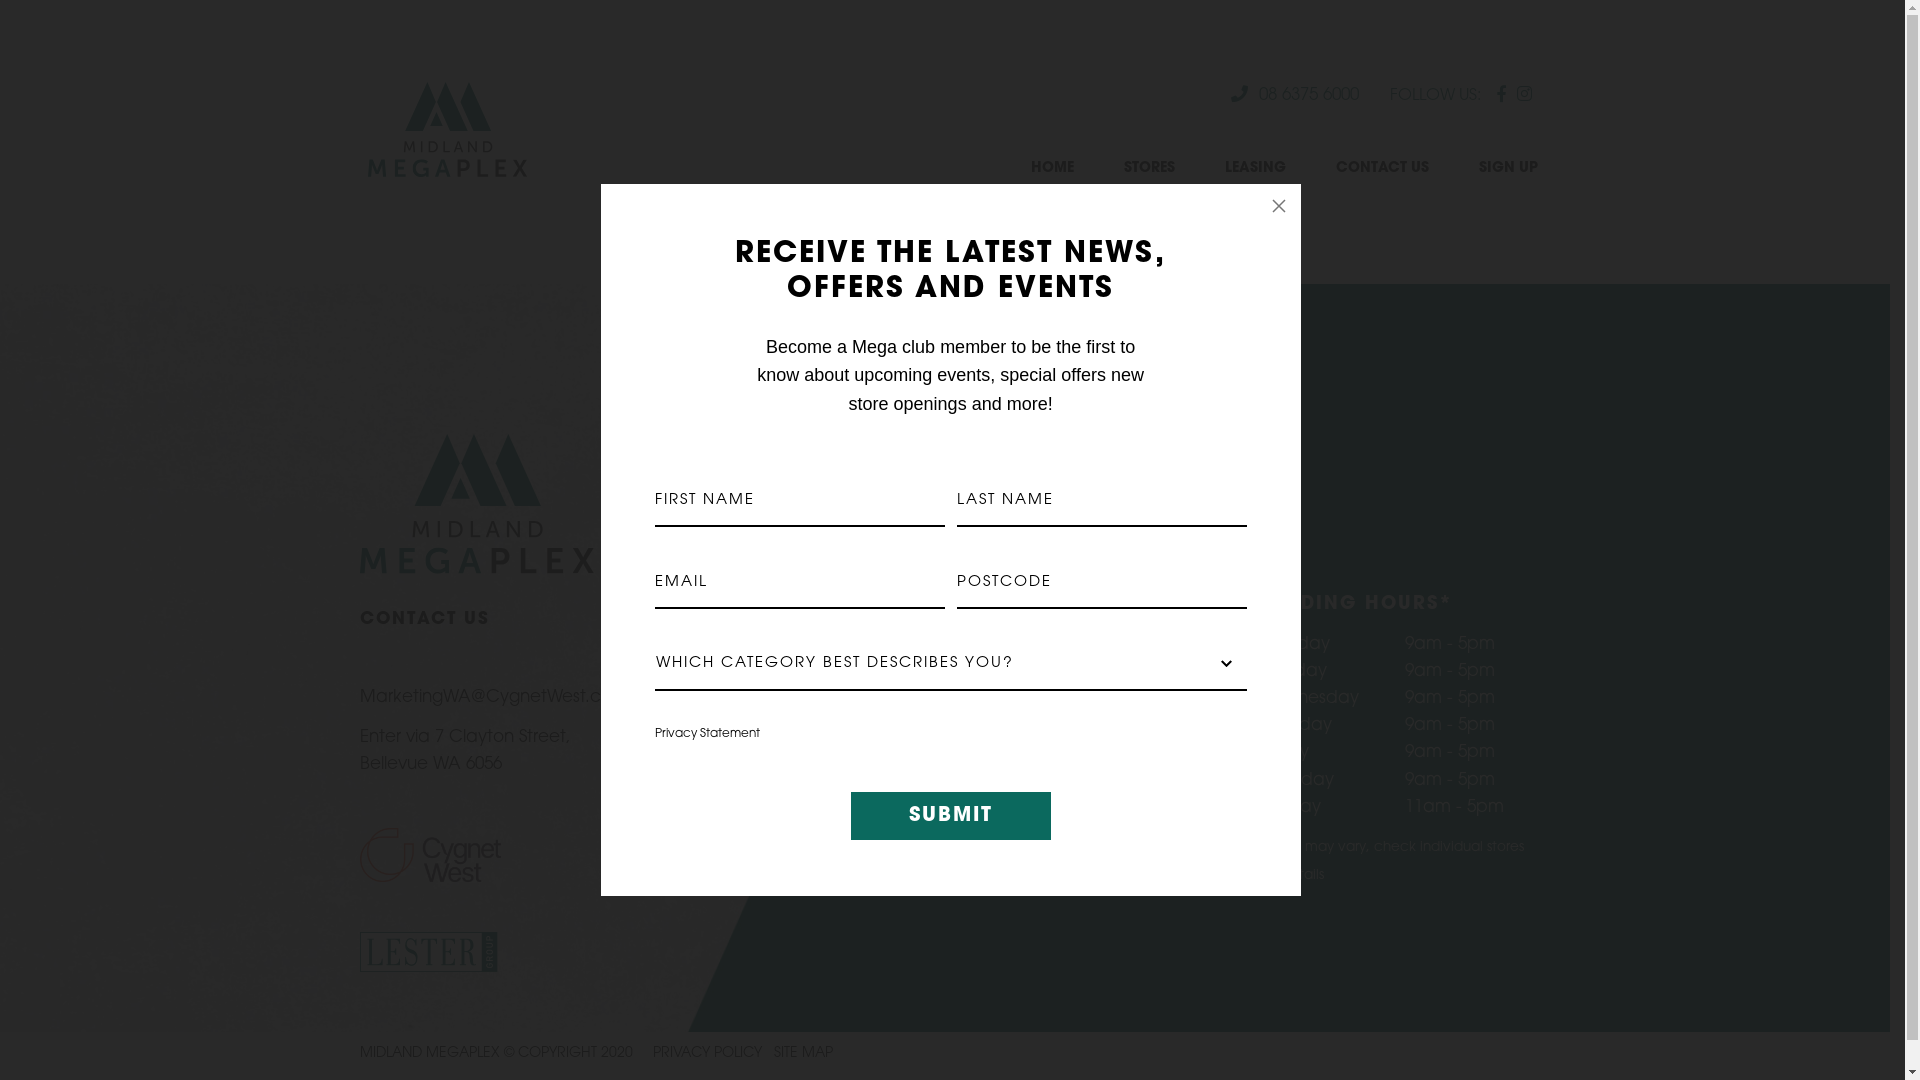 The image size is (1920, 1080). I want to click on 08 6375 6000, so click(1295, 96).